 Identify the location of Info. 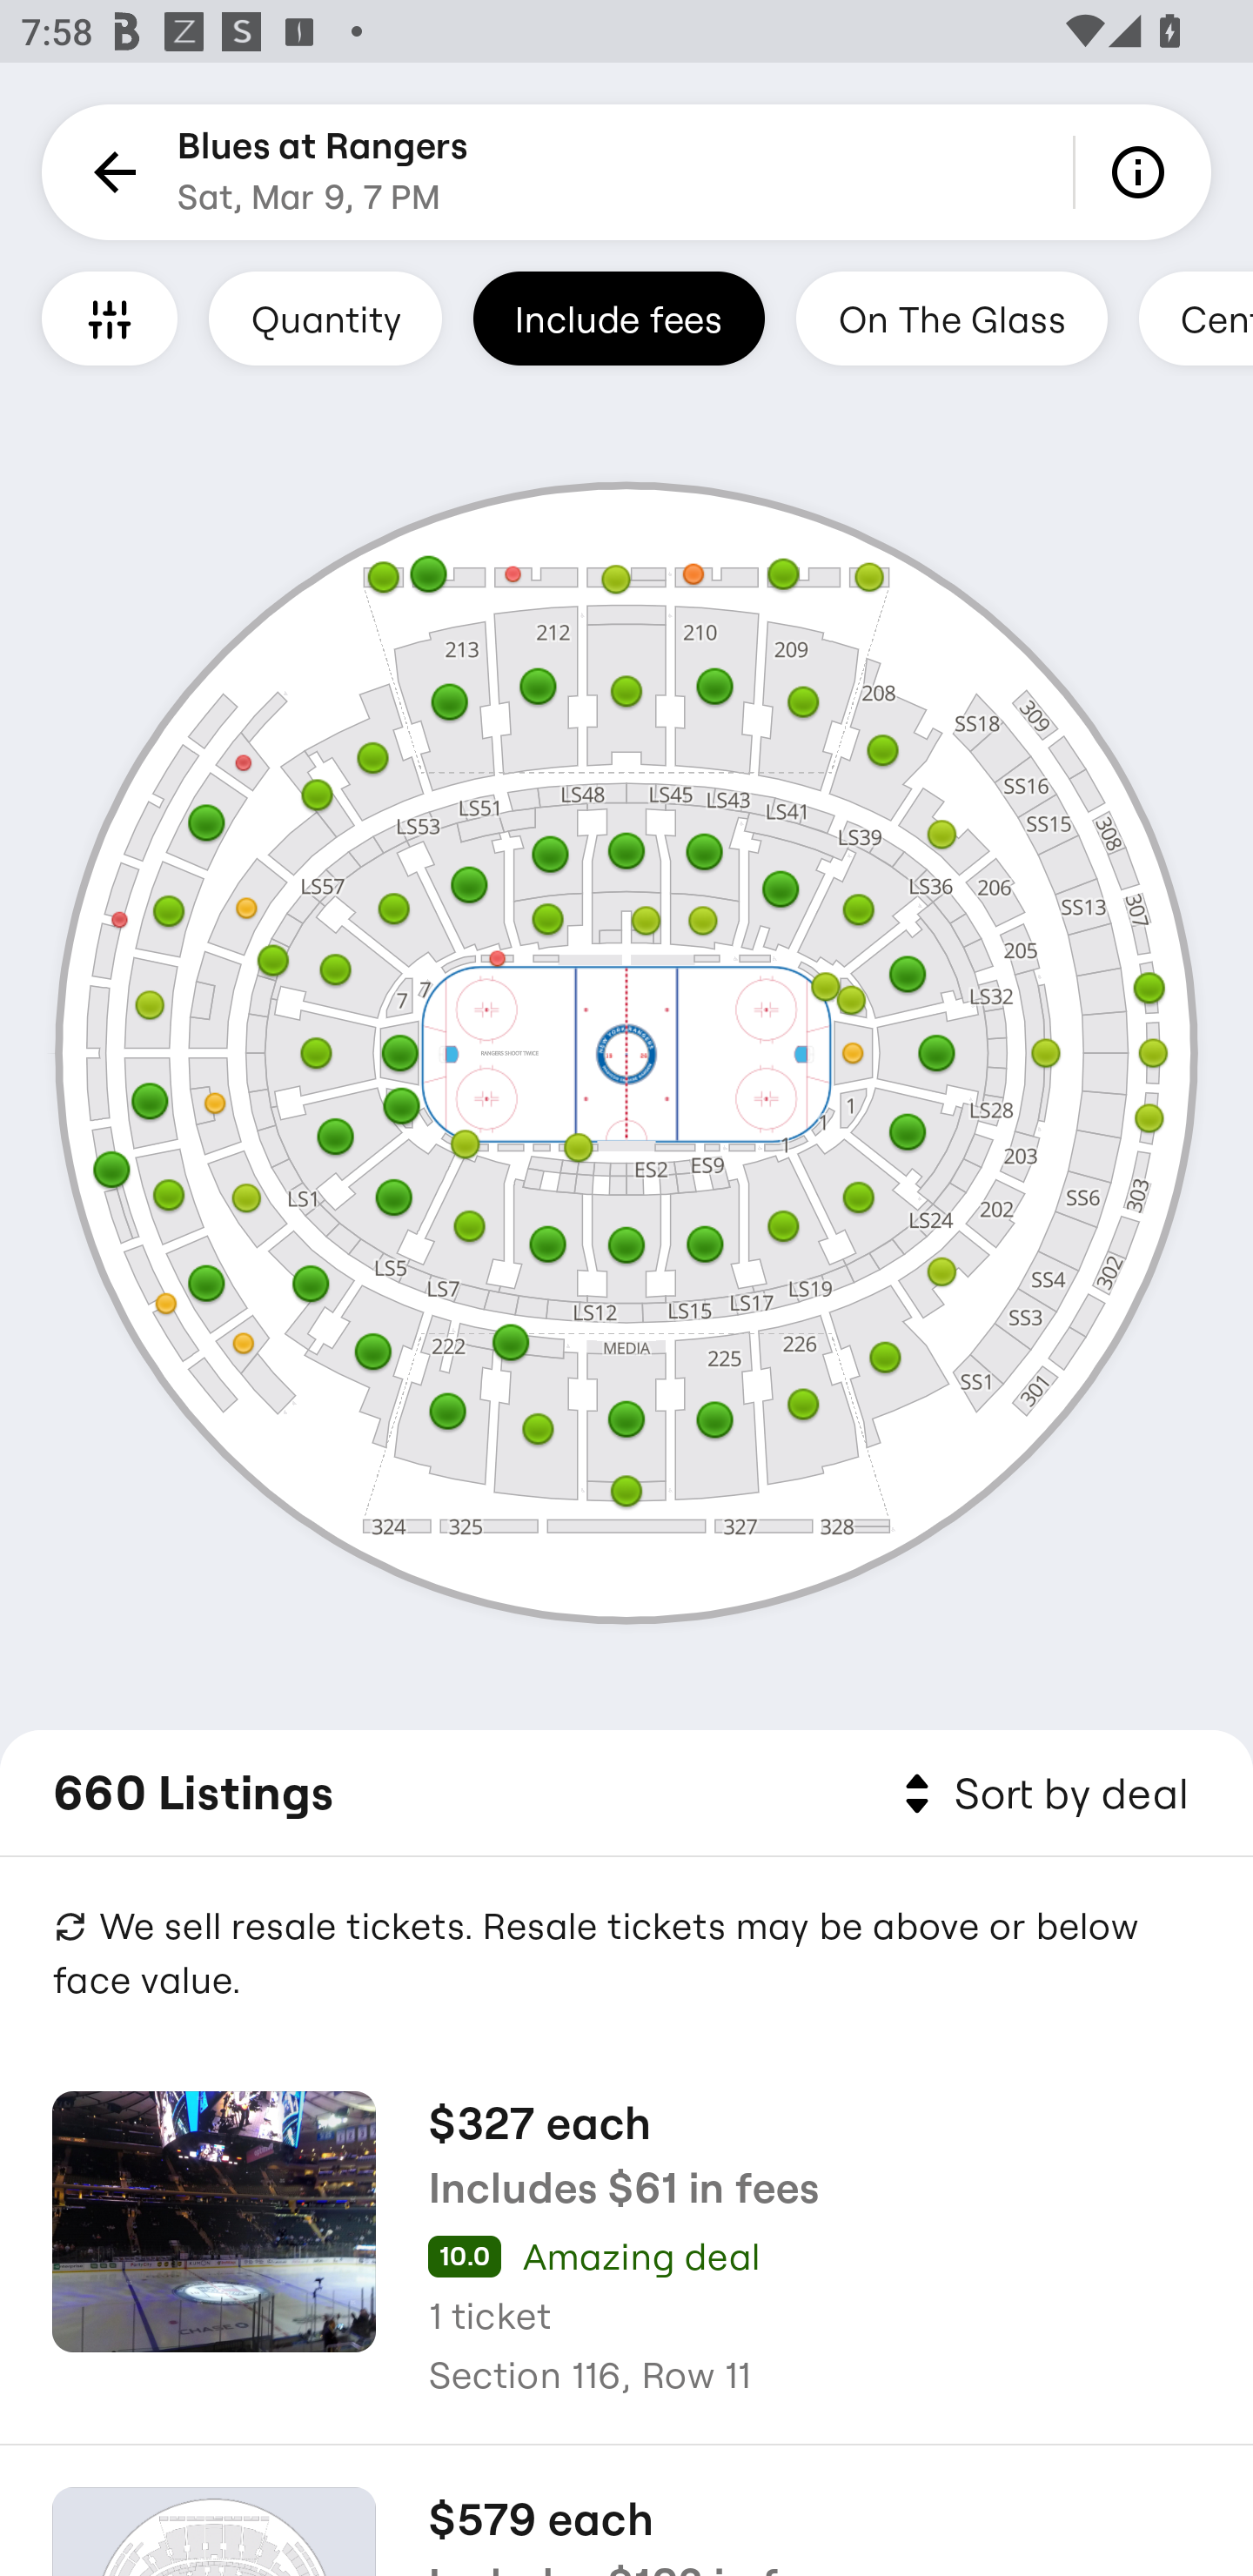
(1143, 172).